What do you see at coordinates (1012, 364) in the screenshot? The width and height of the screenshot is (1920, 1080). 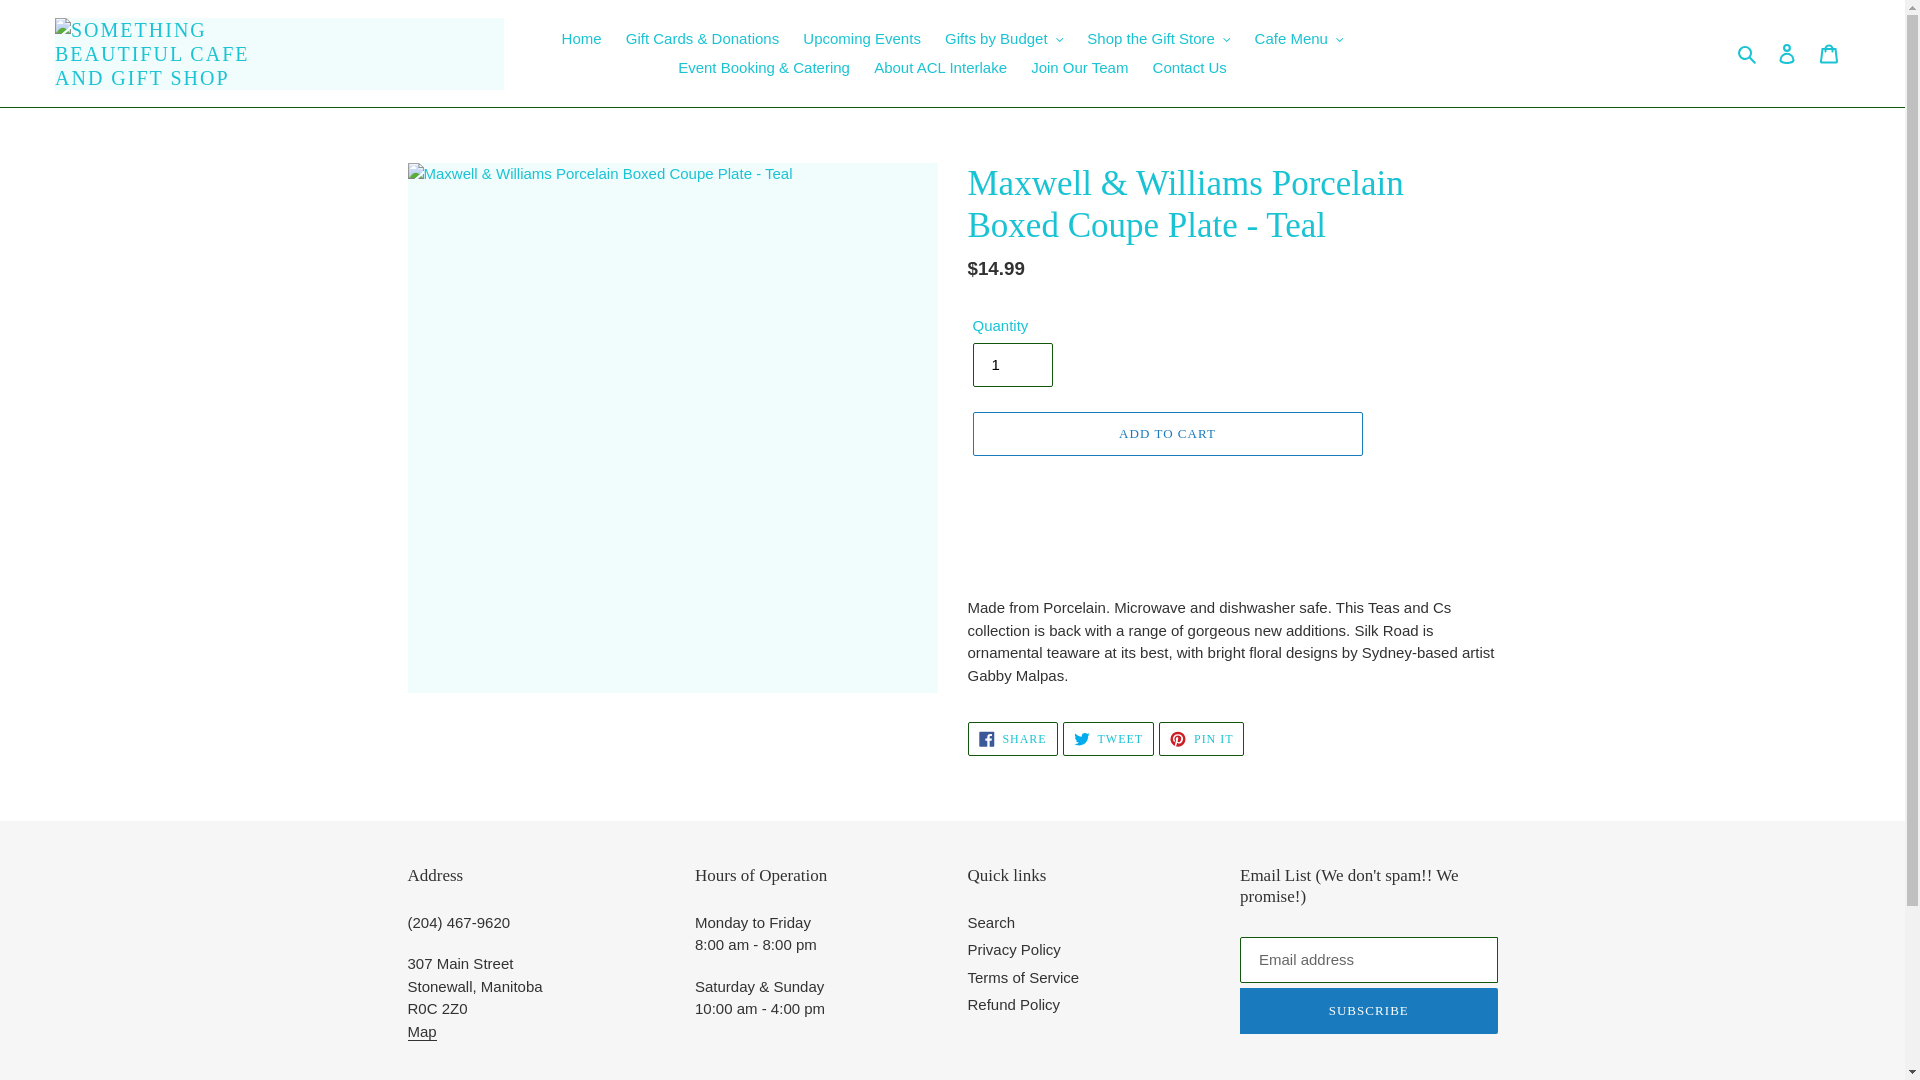 I see `1` at bounding box center [1012, 364].